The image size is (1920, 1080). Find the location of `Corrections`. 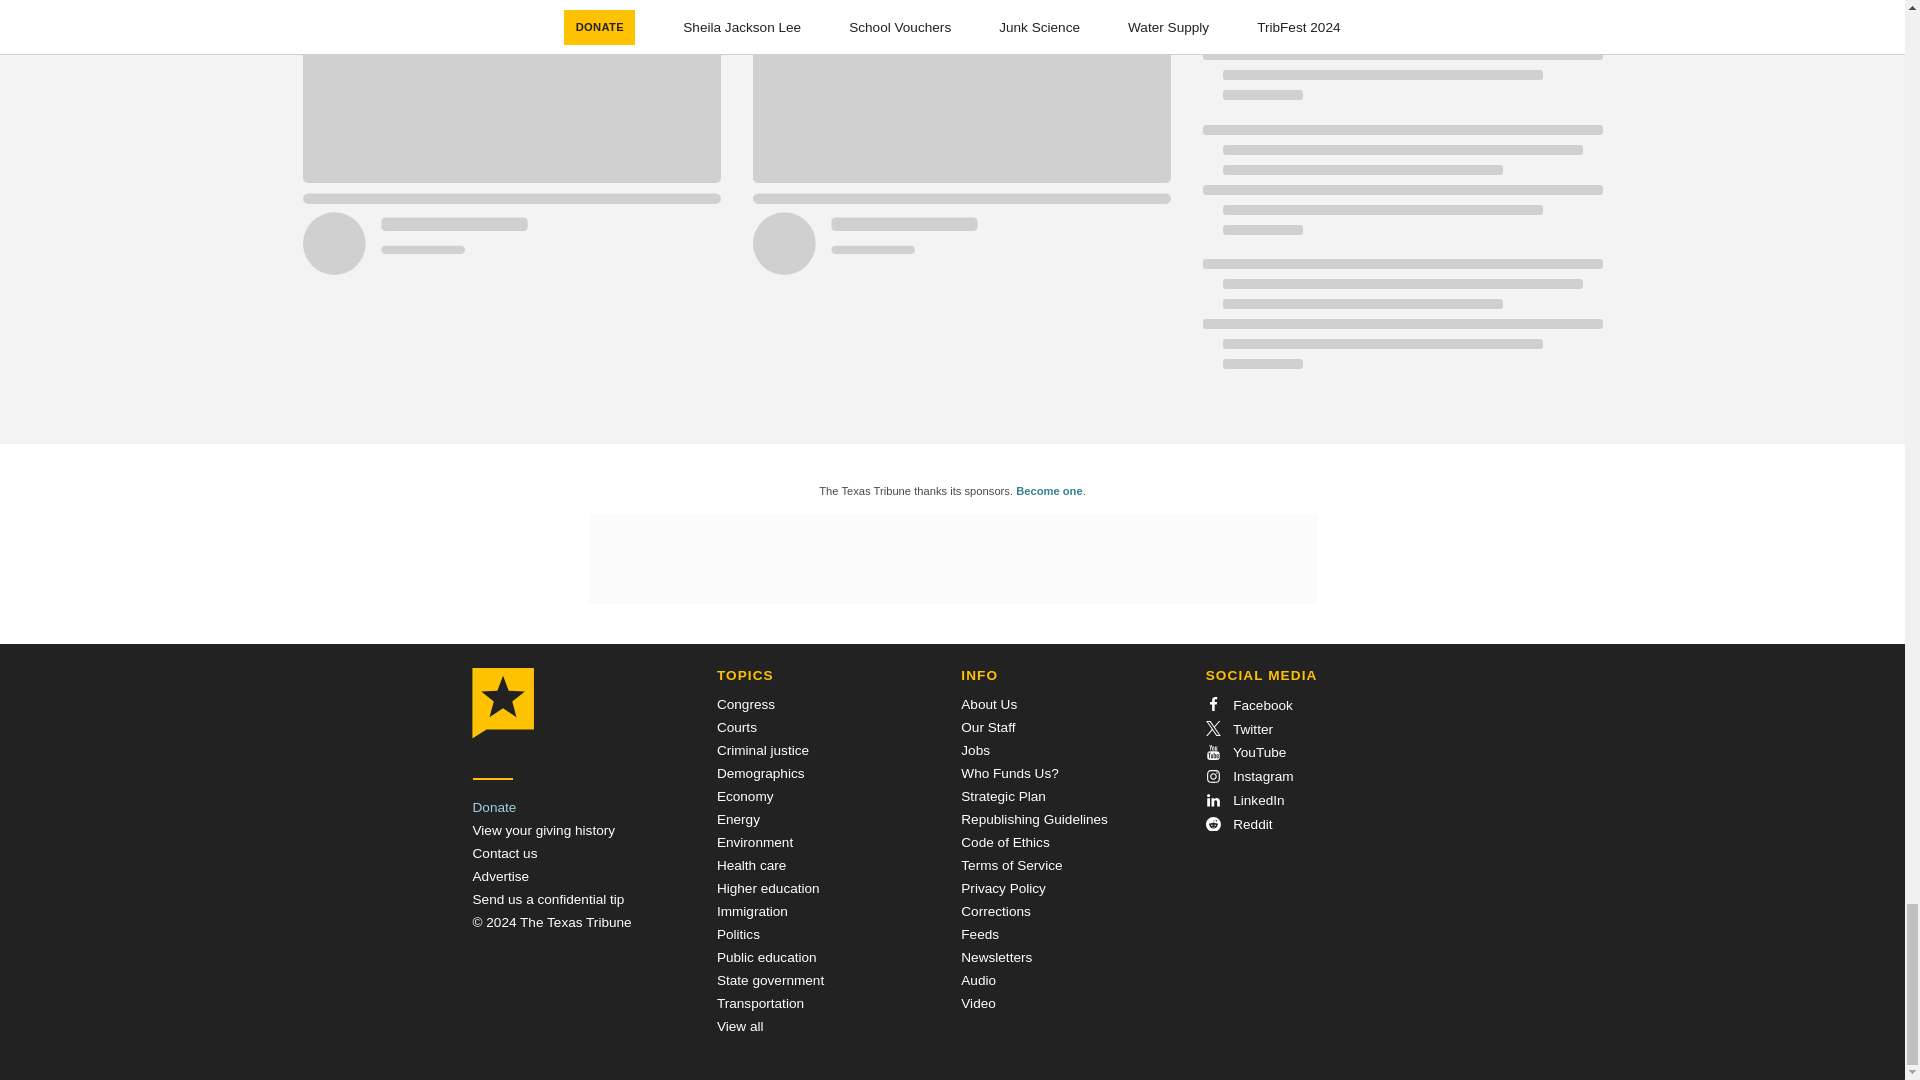

Corrections is located at coordinates (996, 911).